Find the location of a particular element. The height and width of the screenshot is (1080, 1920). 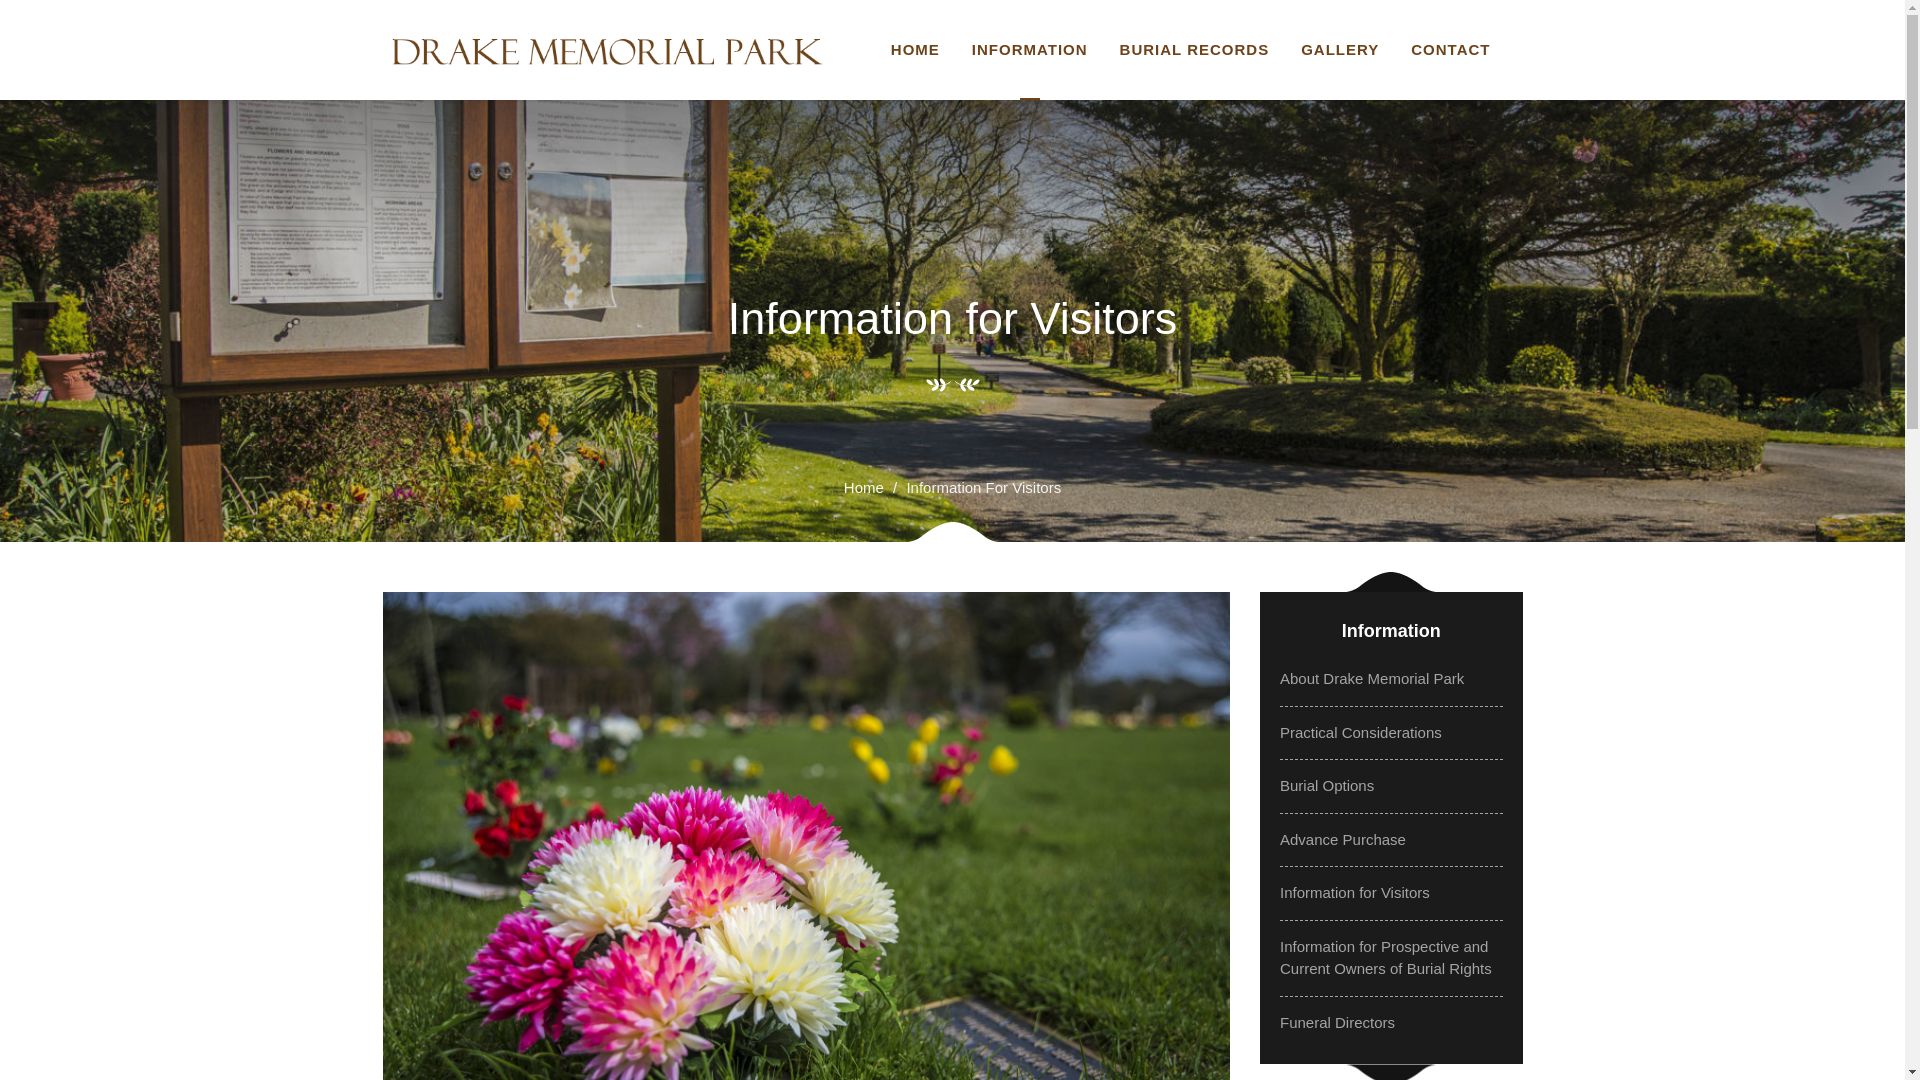

About Drake Memorial Park is located at coordinates (1372, 678).